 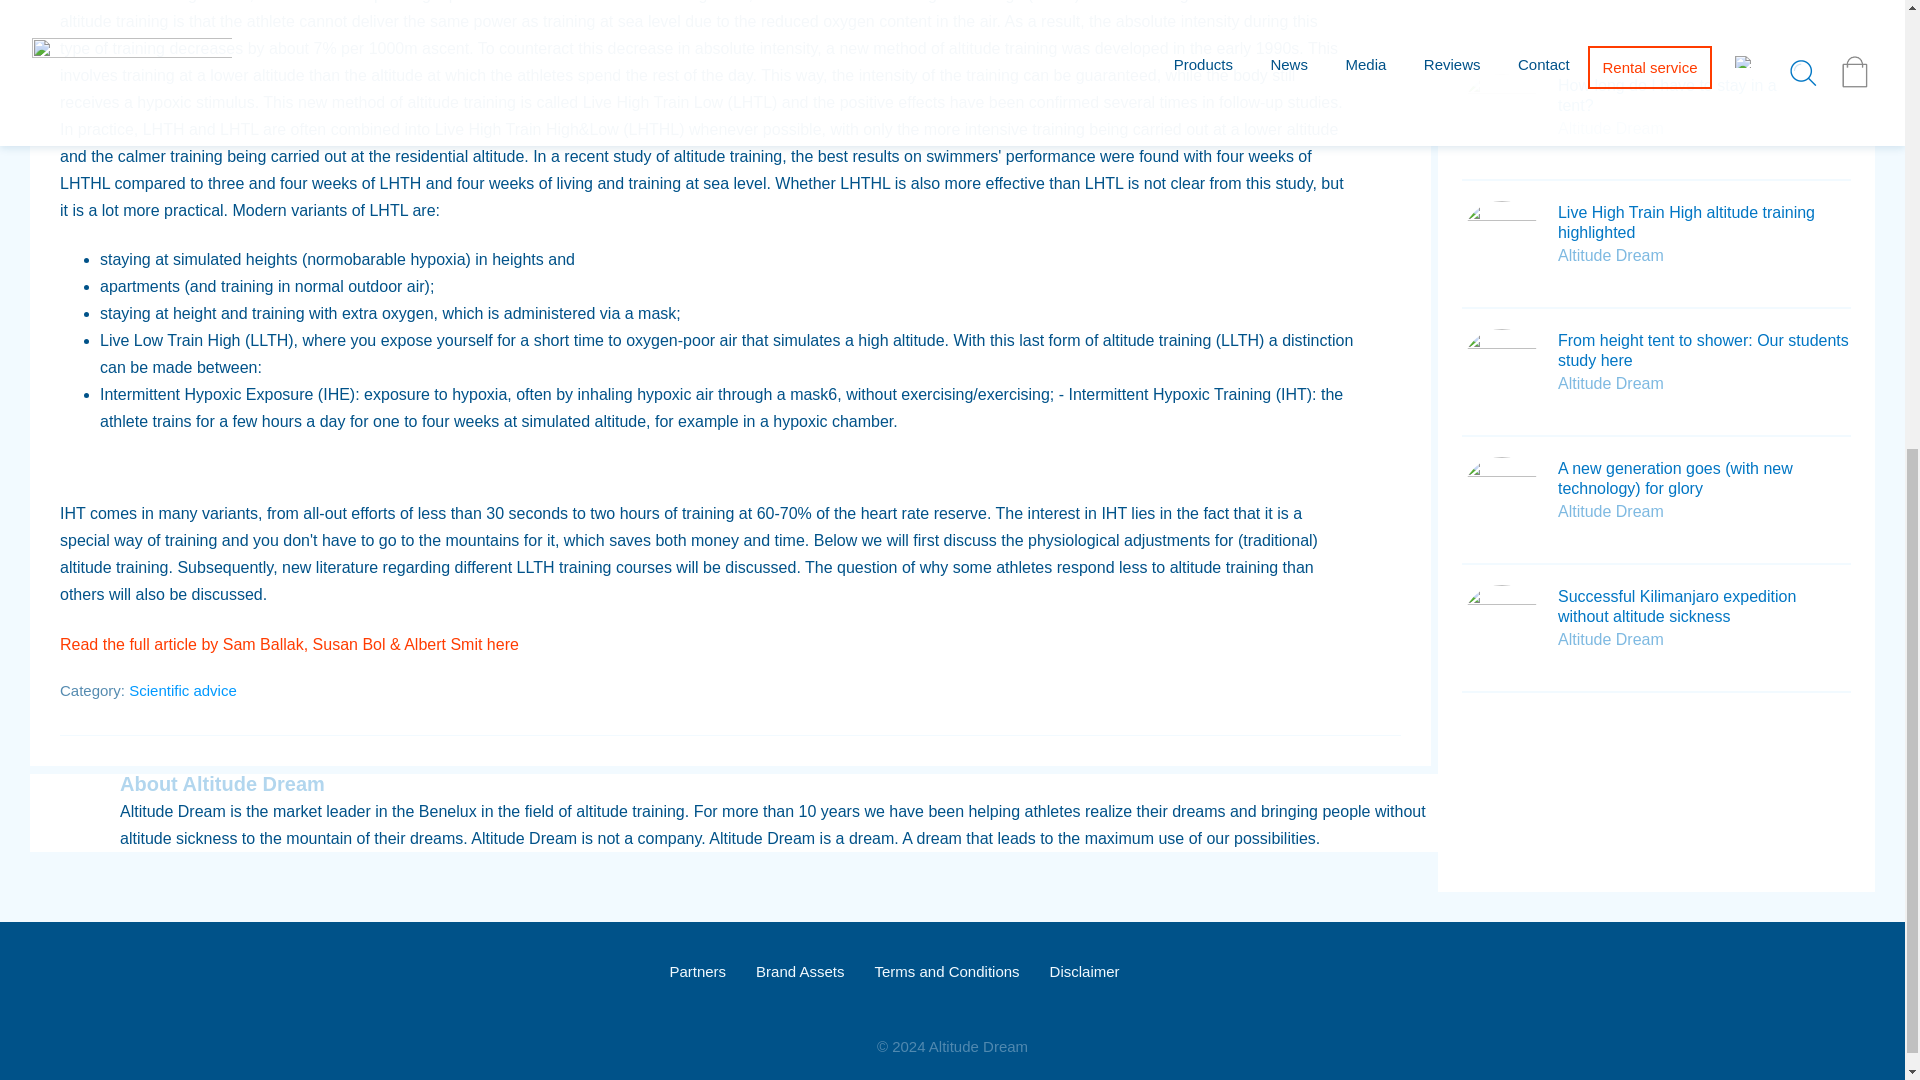 I want to click on Altitude Dream, so click(x=1610, y=128).